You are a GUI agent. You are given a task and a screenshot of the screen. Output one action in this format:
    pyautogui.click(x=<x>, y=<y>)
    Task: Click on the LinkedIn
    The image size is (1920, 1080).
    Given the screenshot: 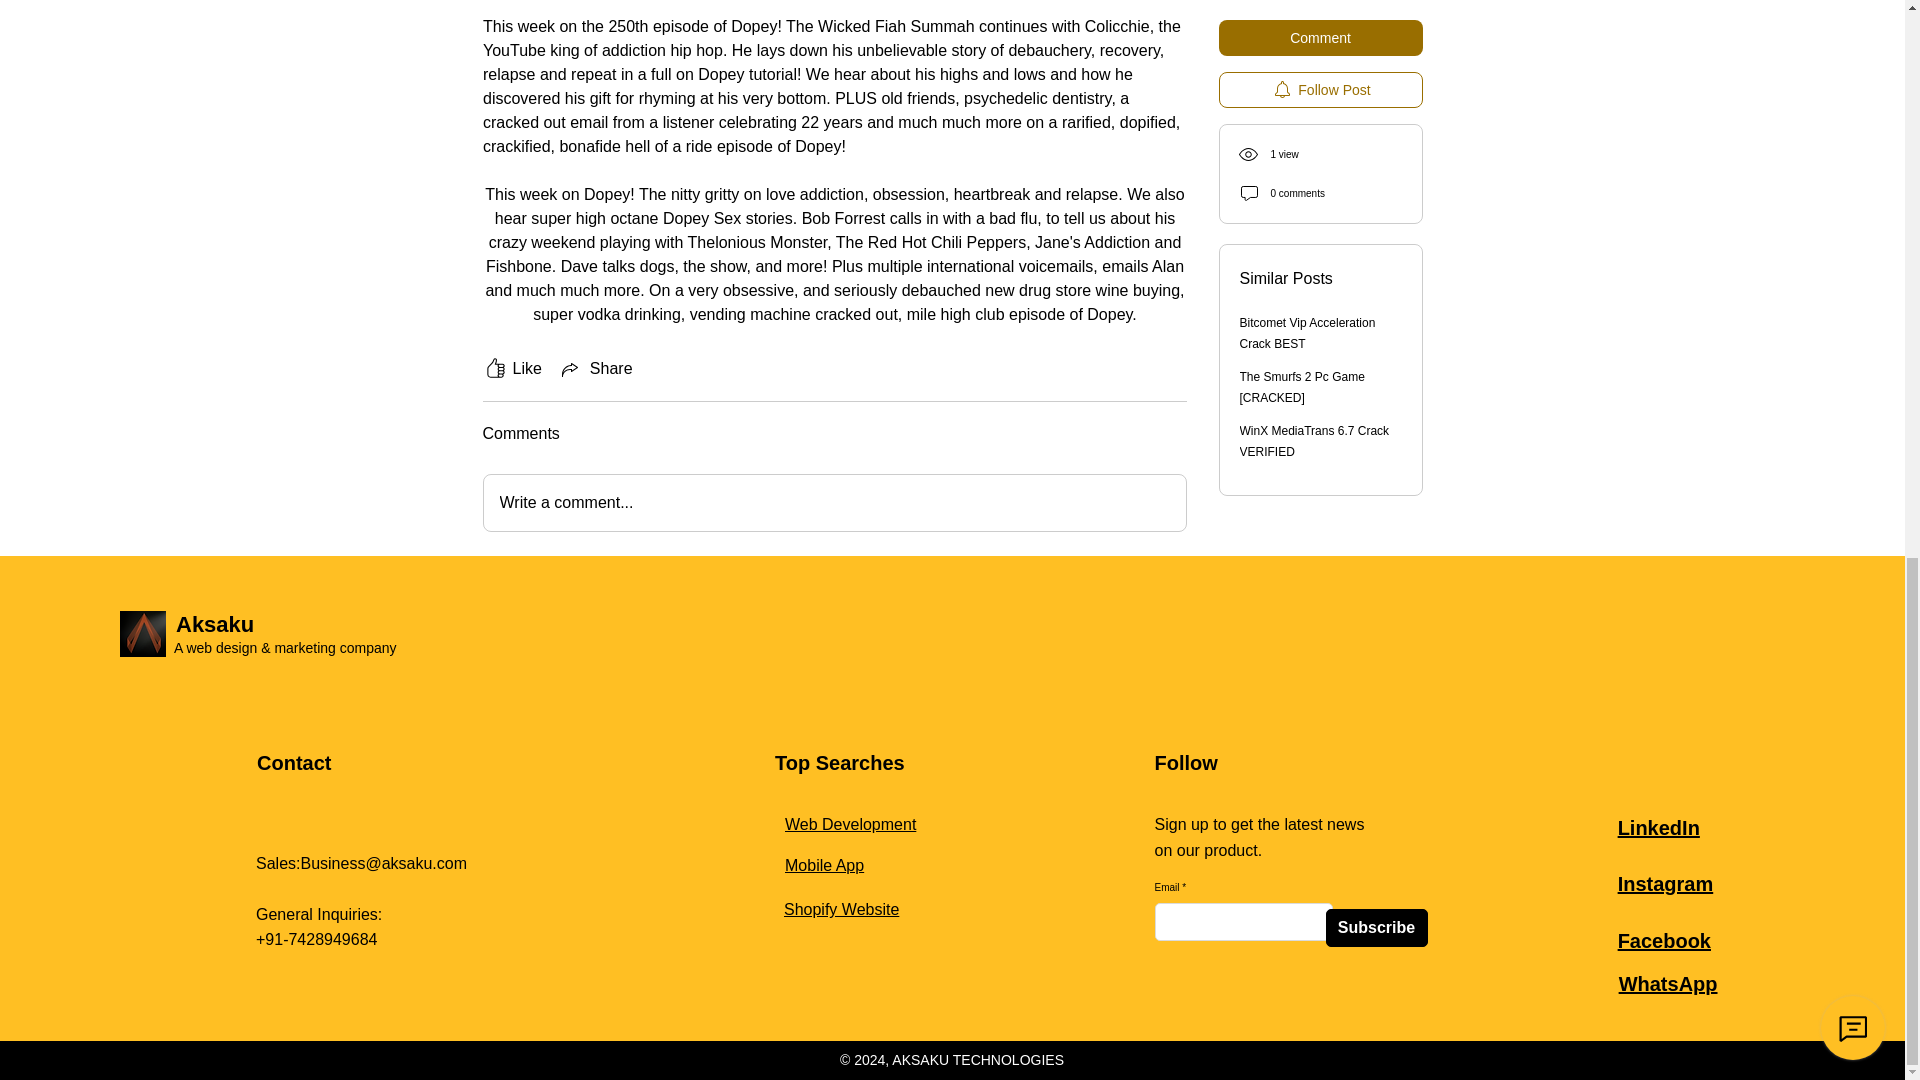 What is the action you would take?
    pyautogui.click(x=1658, y=828)
    